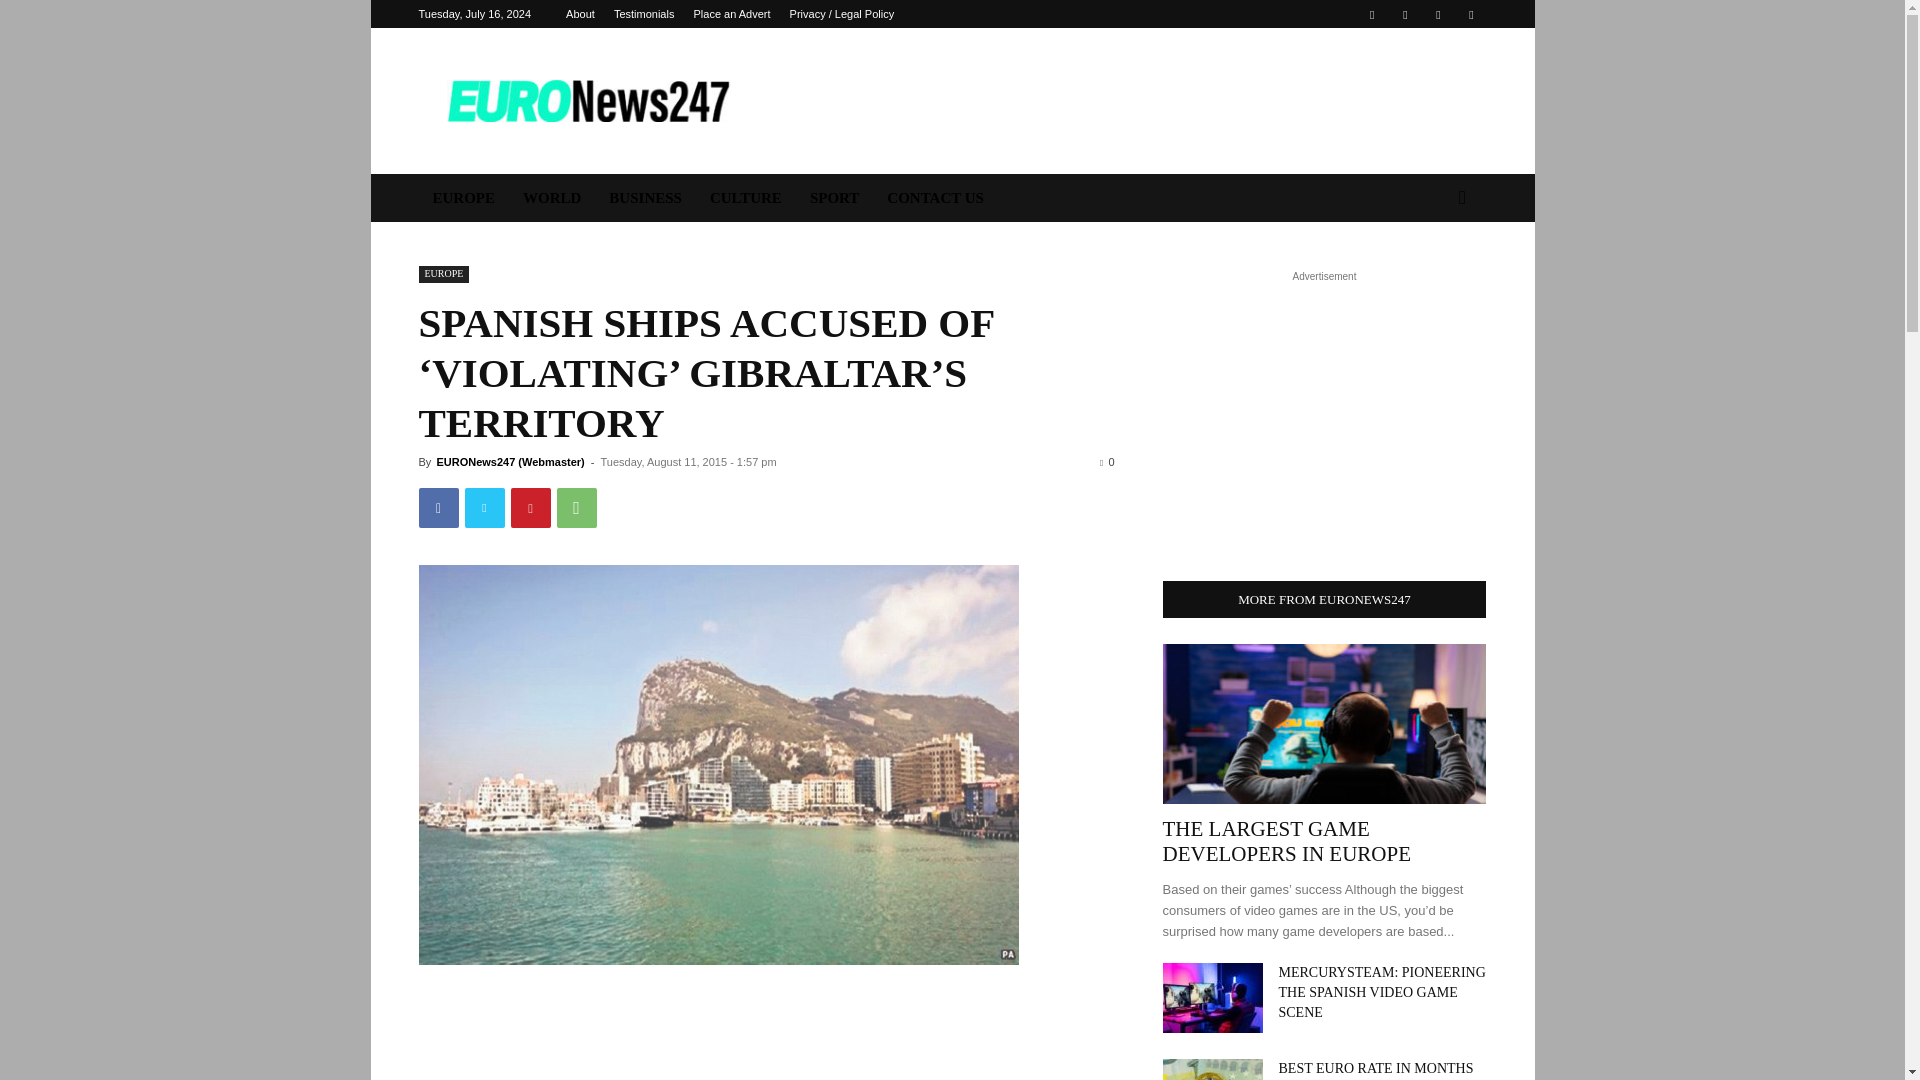 The width and height of the screenshot is (1920, 1080). Describe the element at coordinates (1372, 14) in the screenshot. I see `Facebook` at that location.